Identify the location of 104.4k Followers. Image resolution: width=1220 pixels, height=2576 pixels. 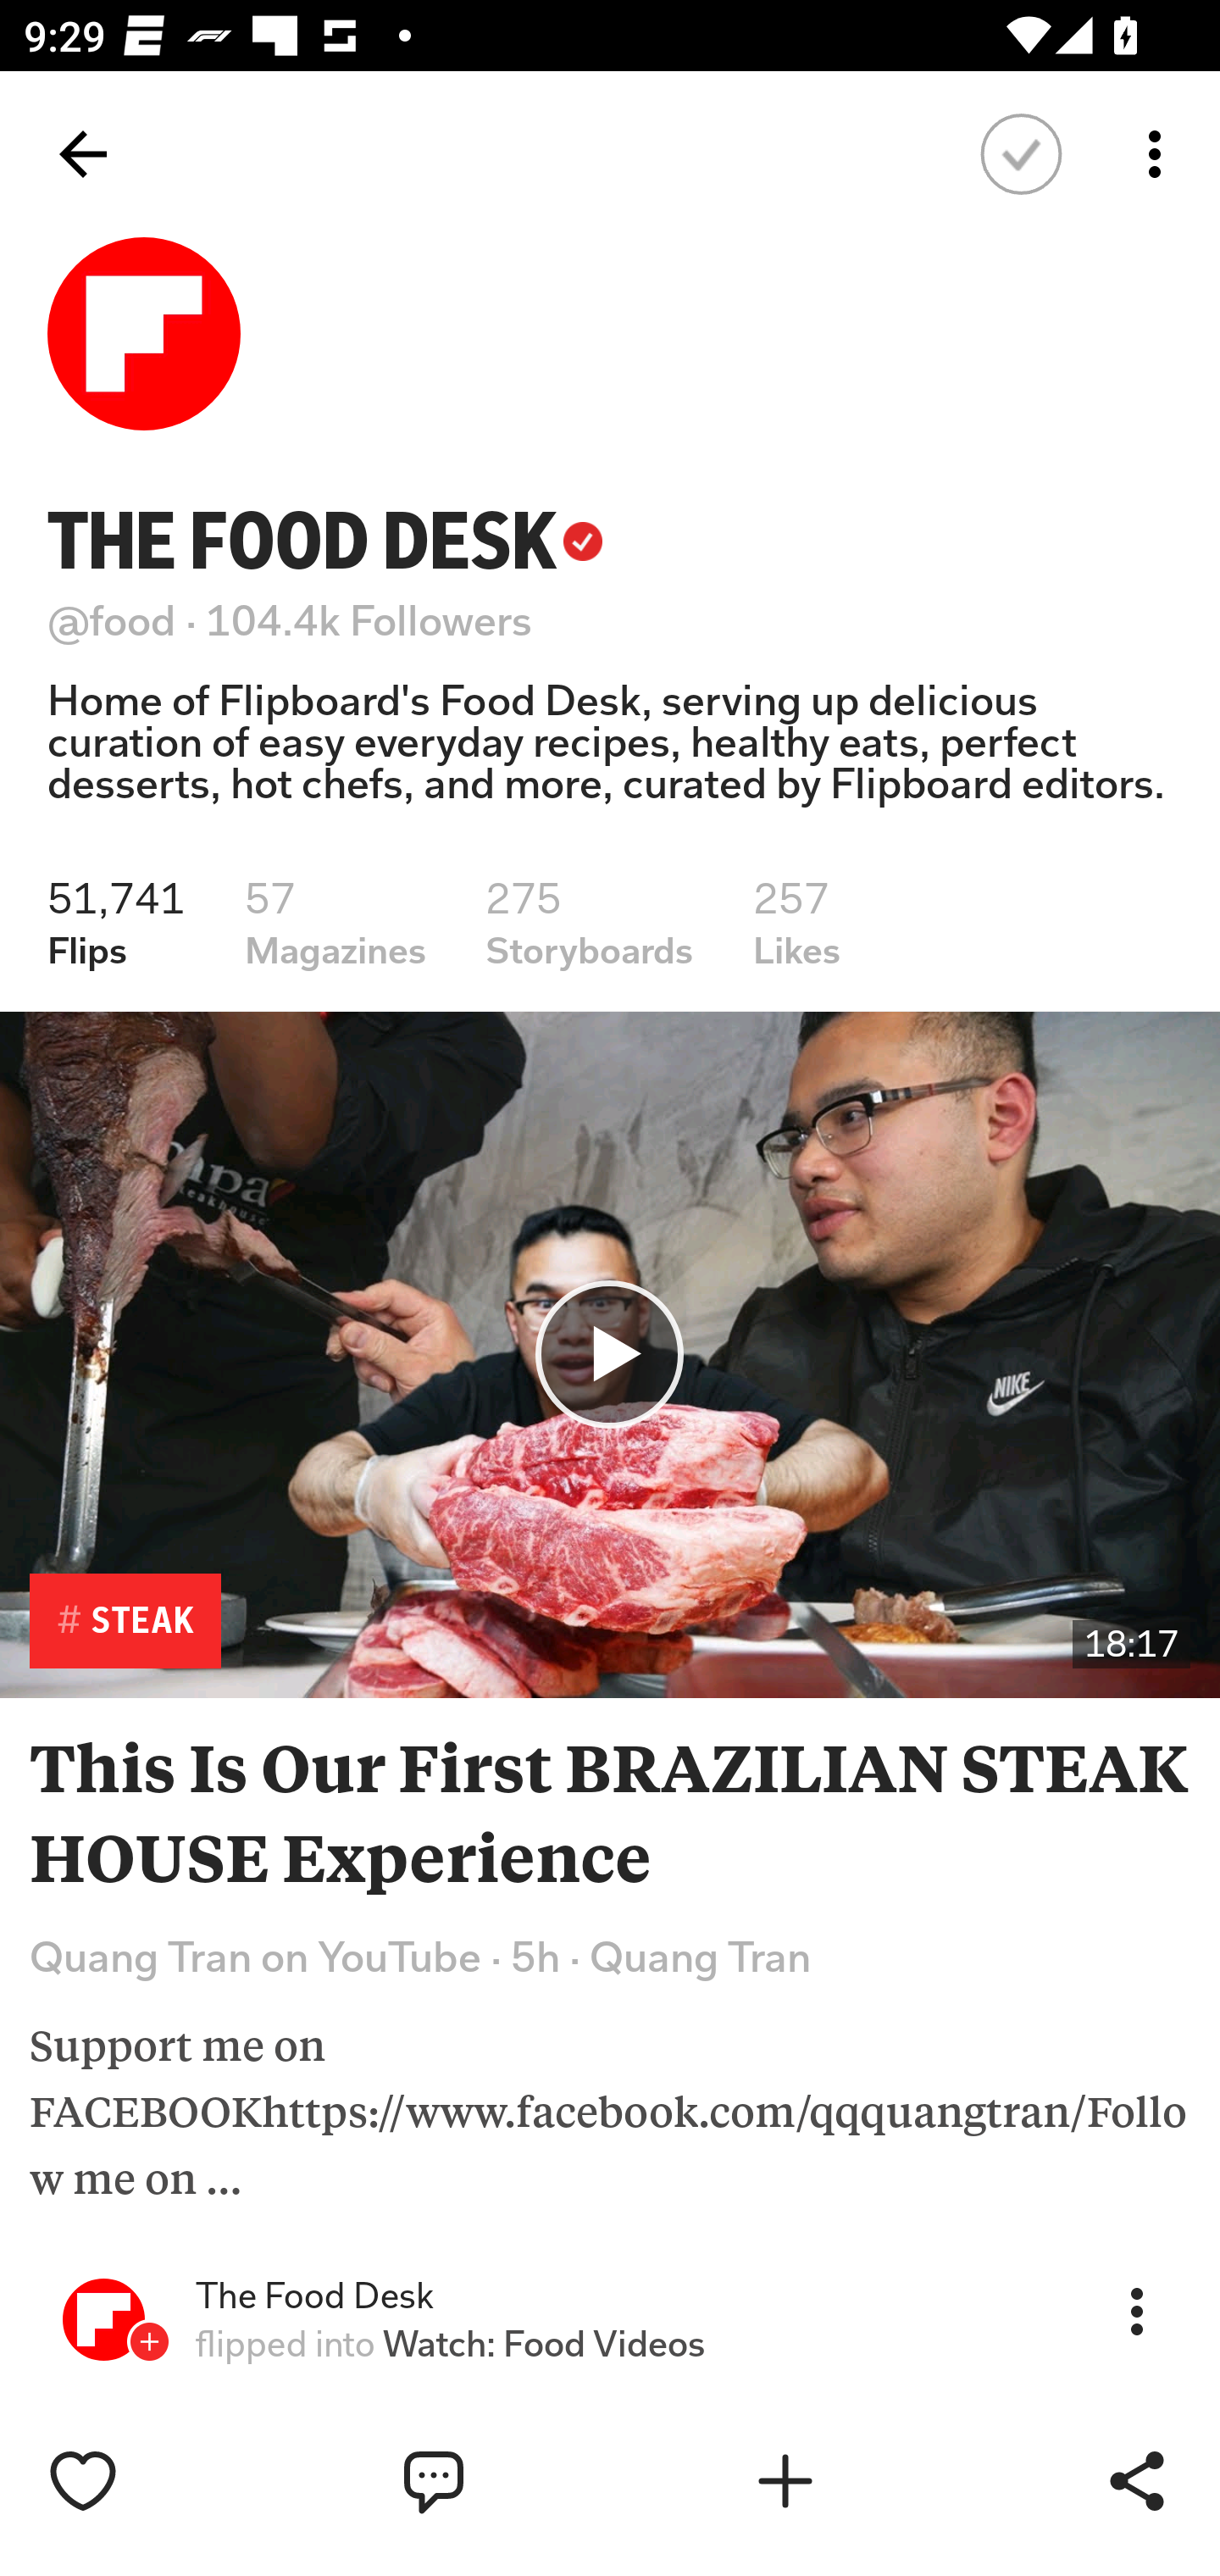
(369, 620).